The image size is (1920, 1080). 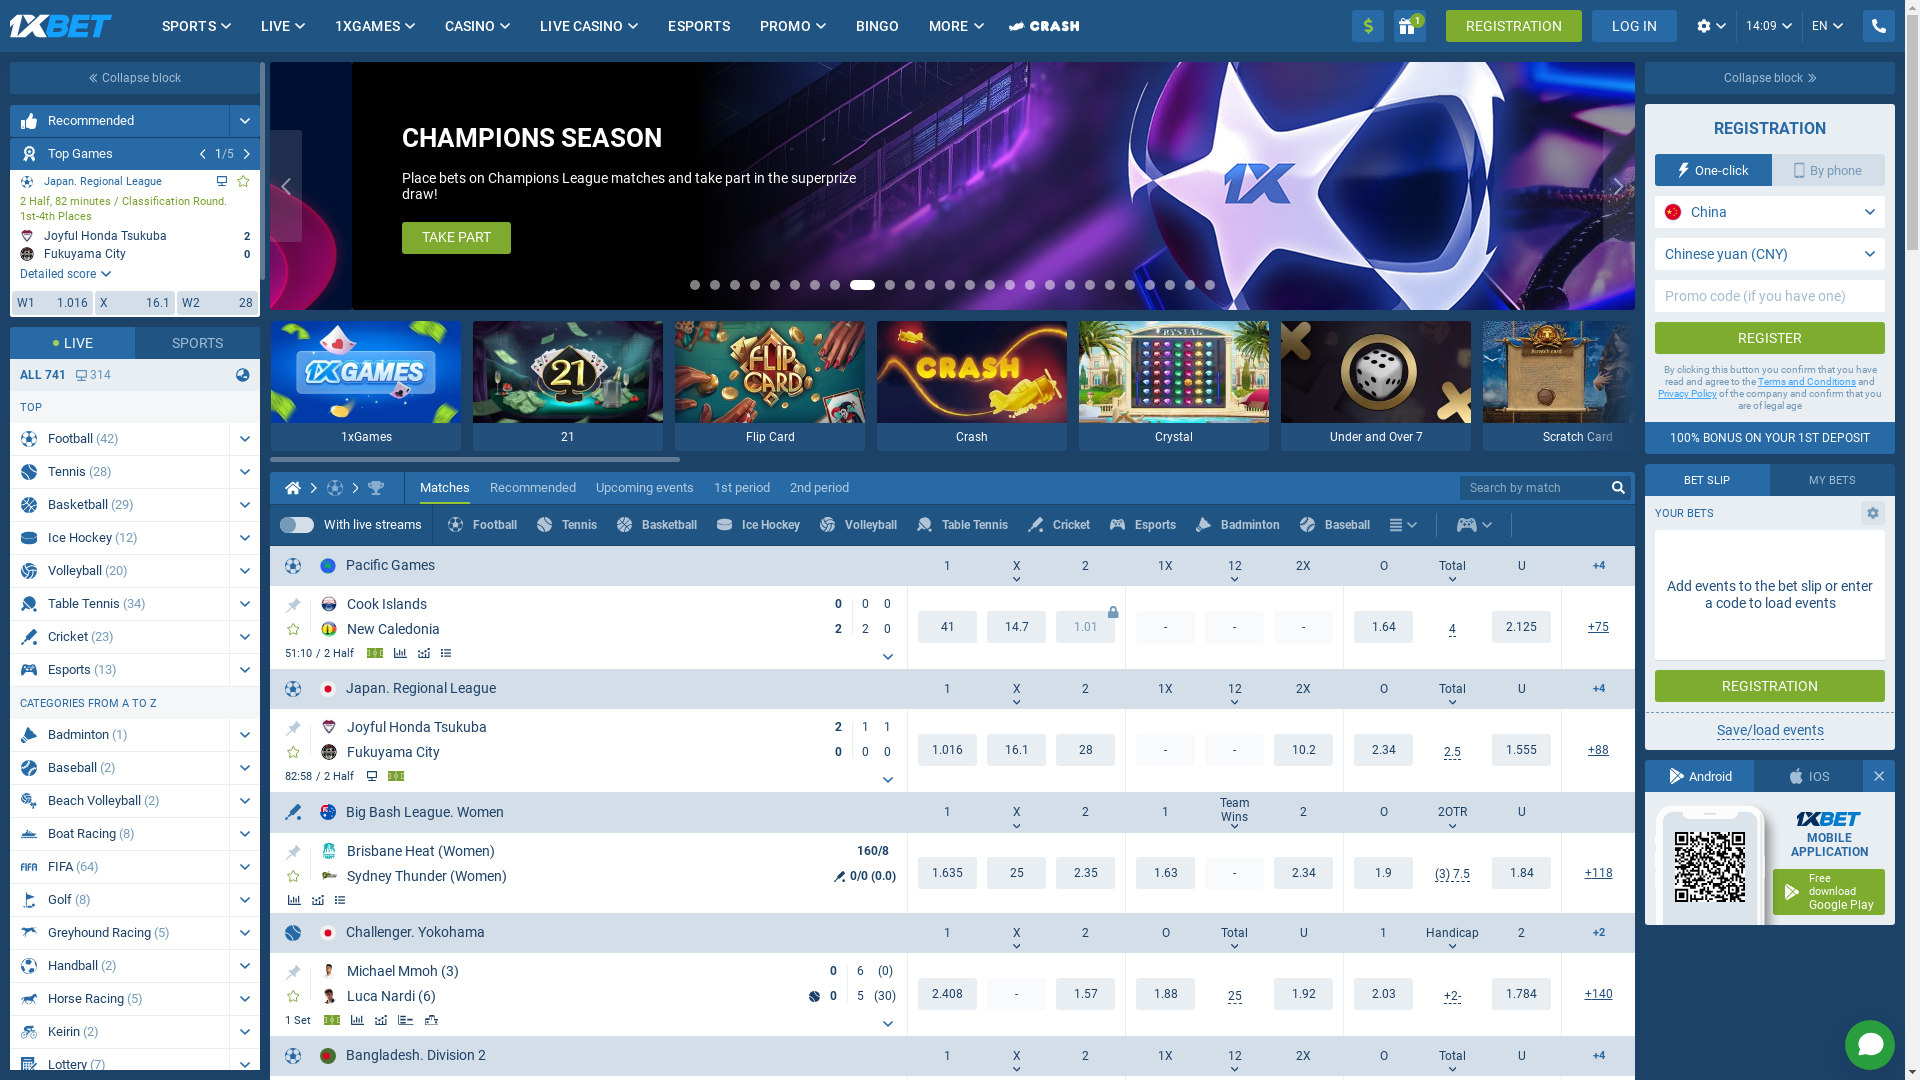 What do you see at coordinates (699, 26) in the screenshot?
I see `ESPORTS` at bounding box center [699, 26].